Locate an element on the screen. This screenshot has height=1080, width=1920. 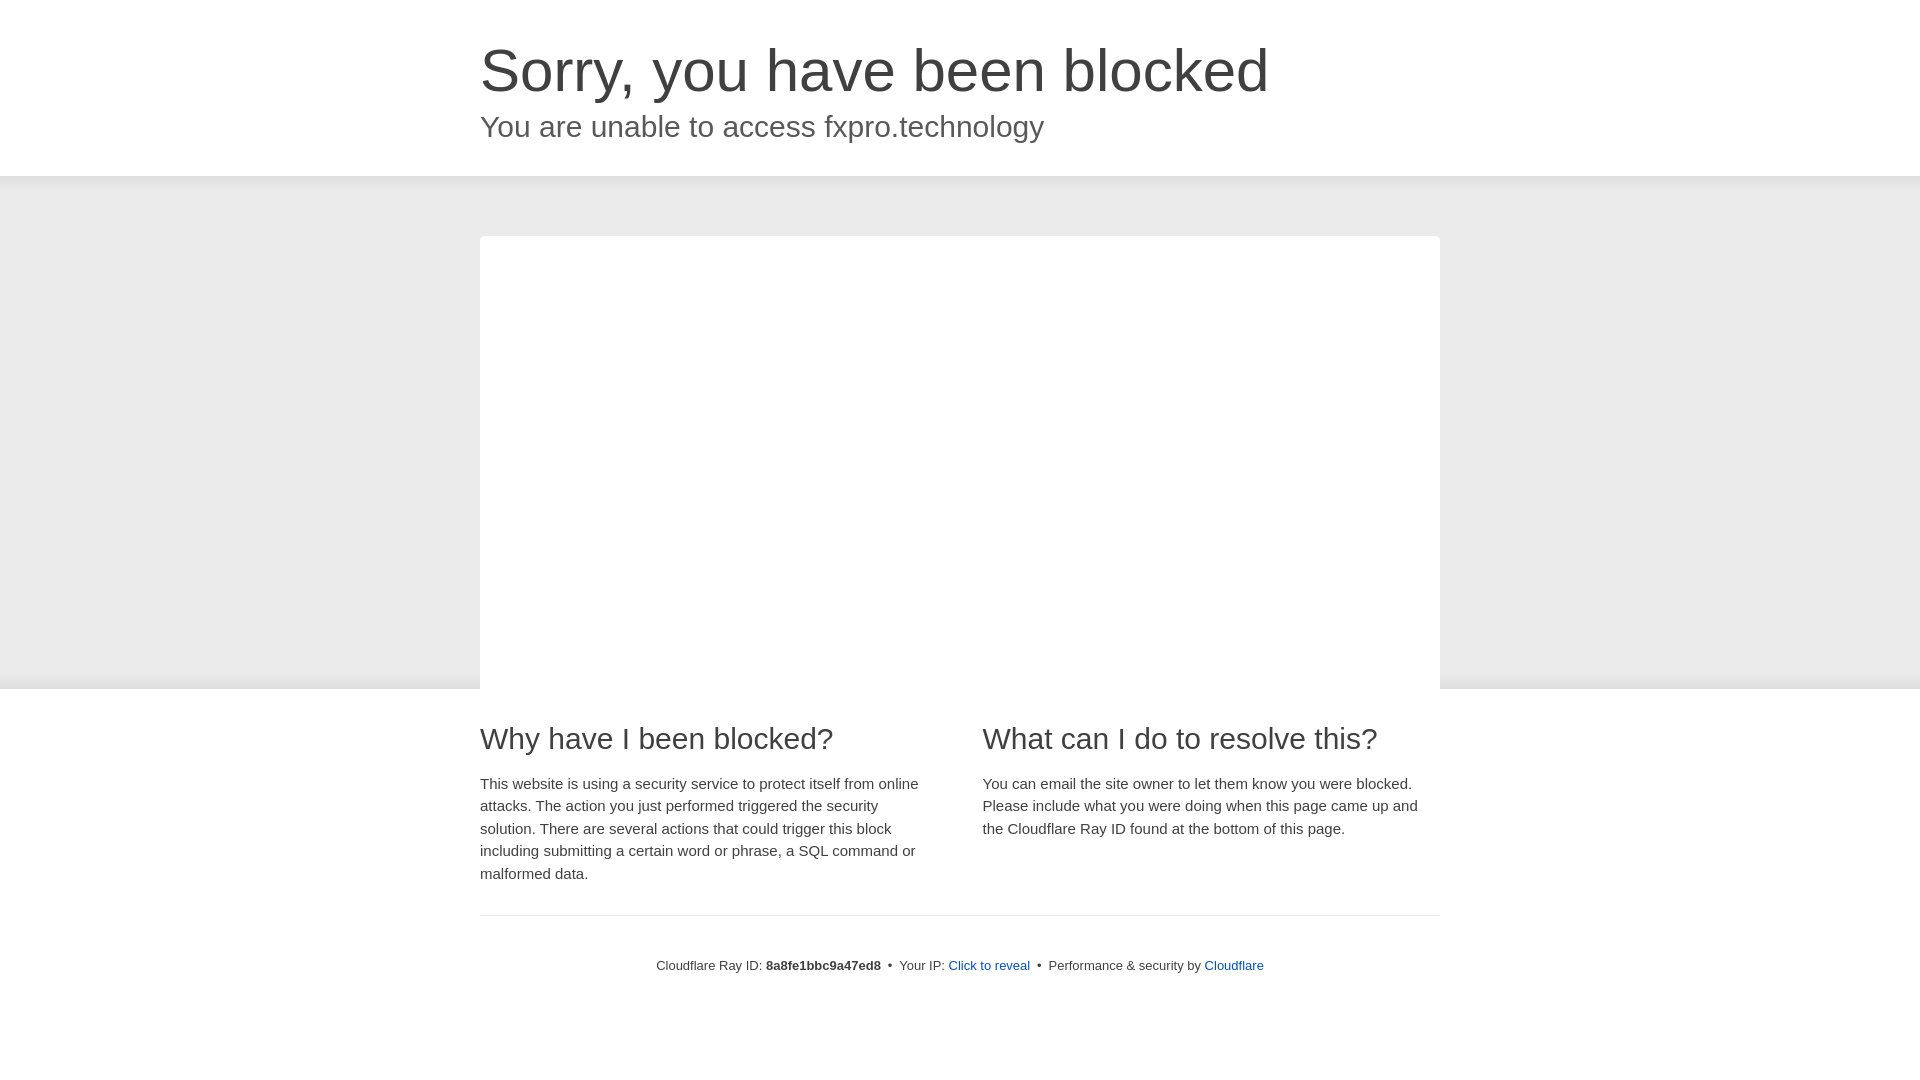
Click to reveal is located at coordinates (990, 966).